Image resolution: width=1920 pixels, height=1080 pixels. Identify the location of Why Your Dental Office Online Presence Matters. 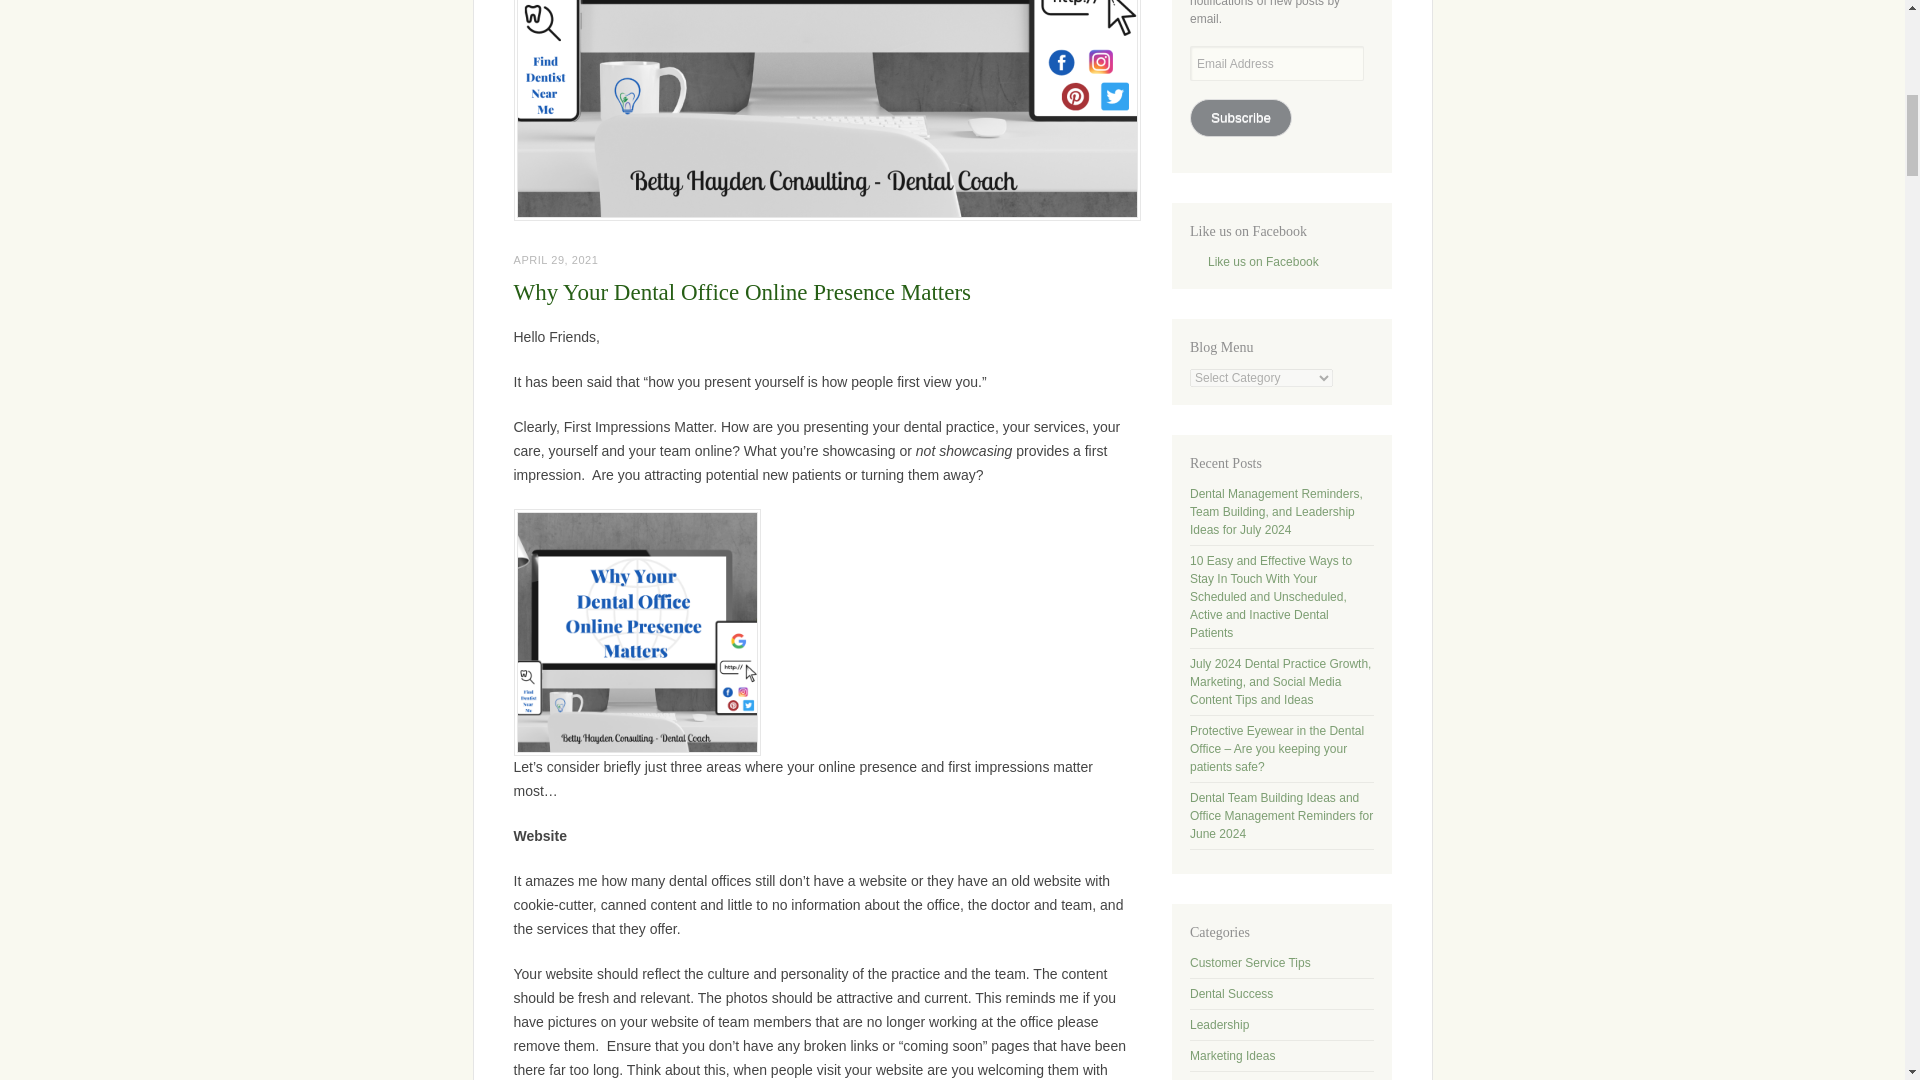
(827, 110).